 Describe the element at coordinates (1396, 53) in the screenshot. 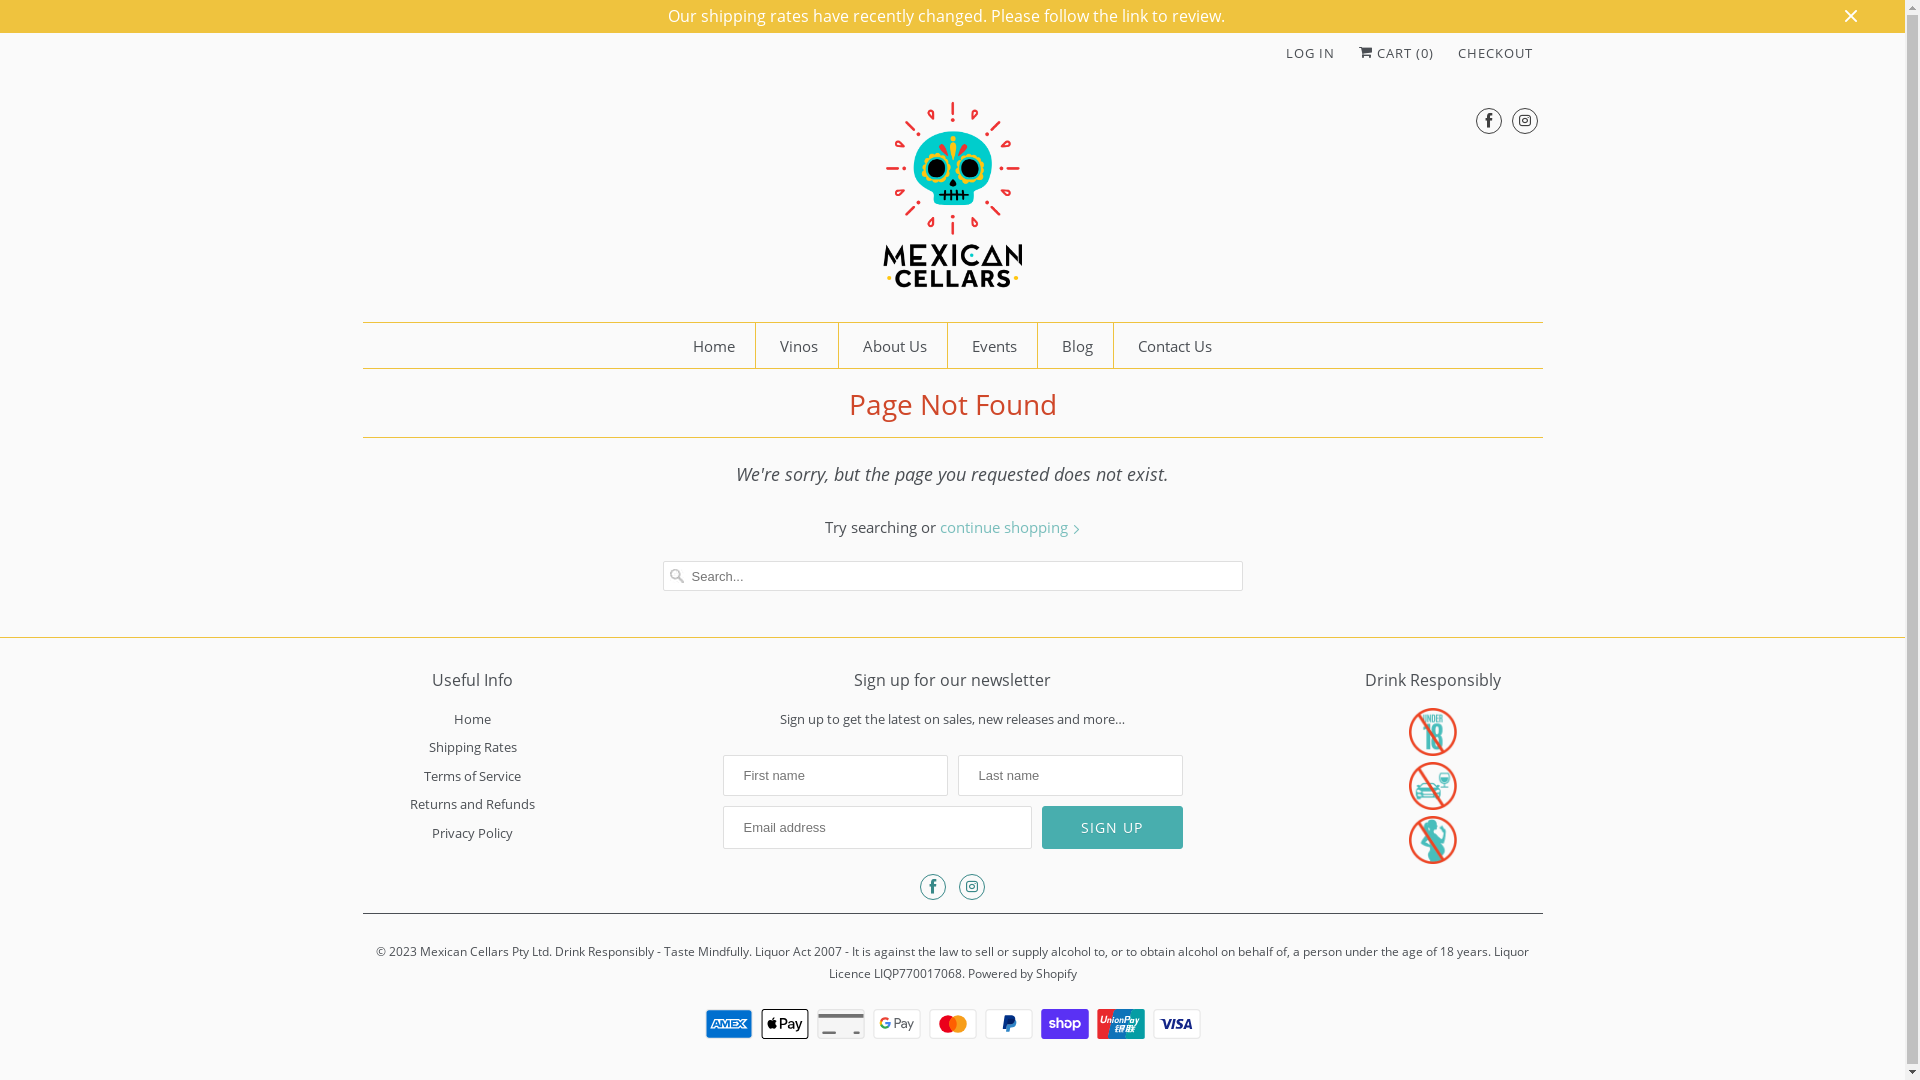

I see `CART (0)` at that location.